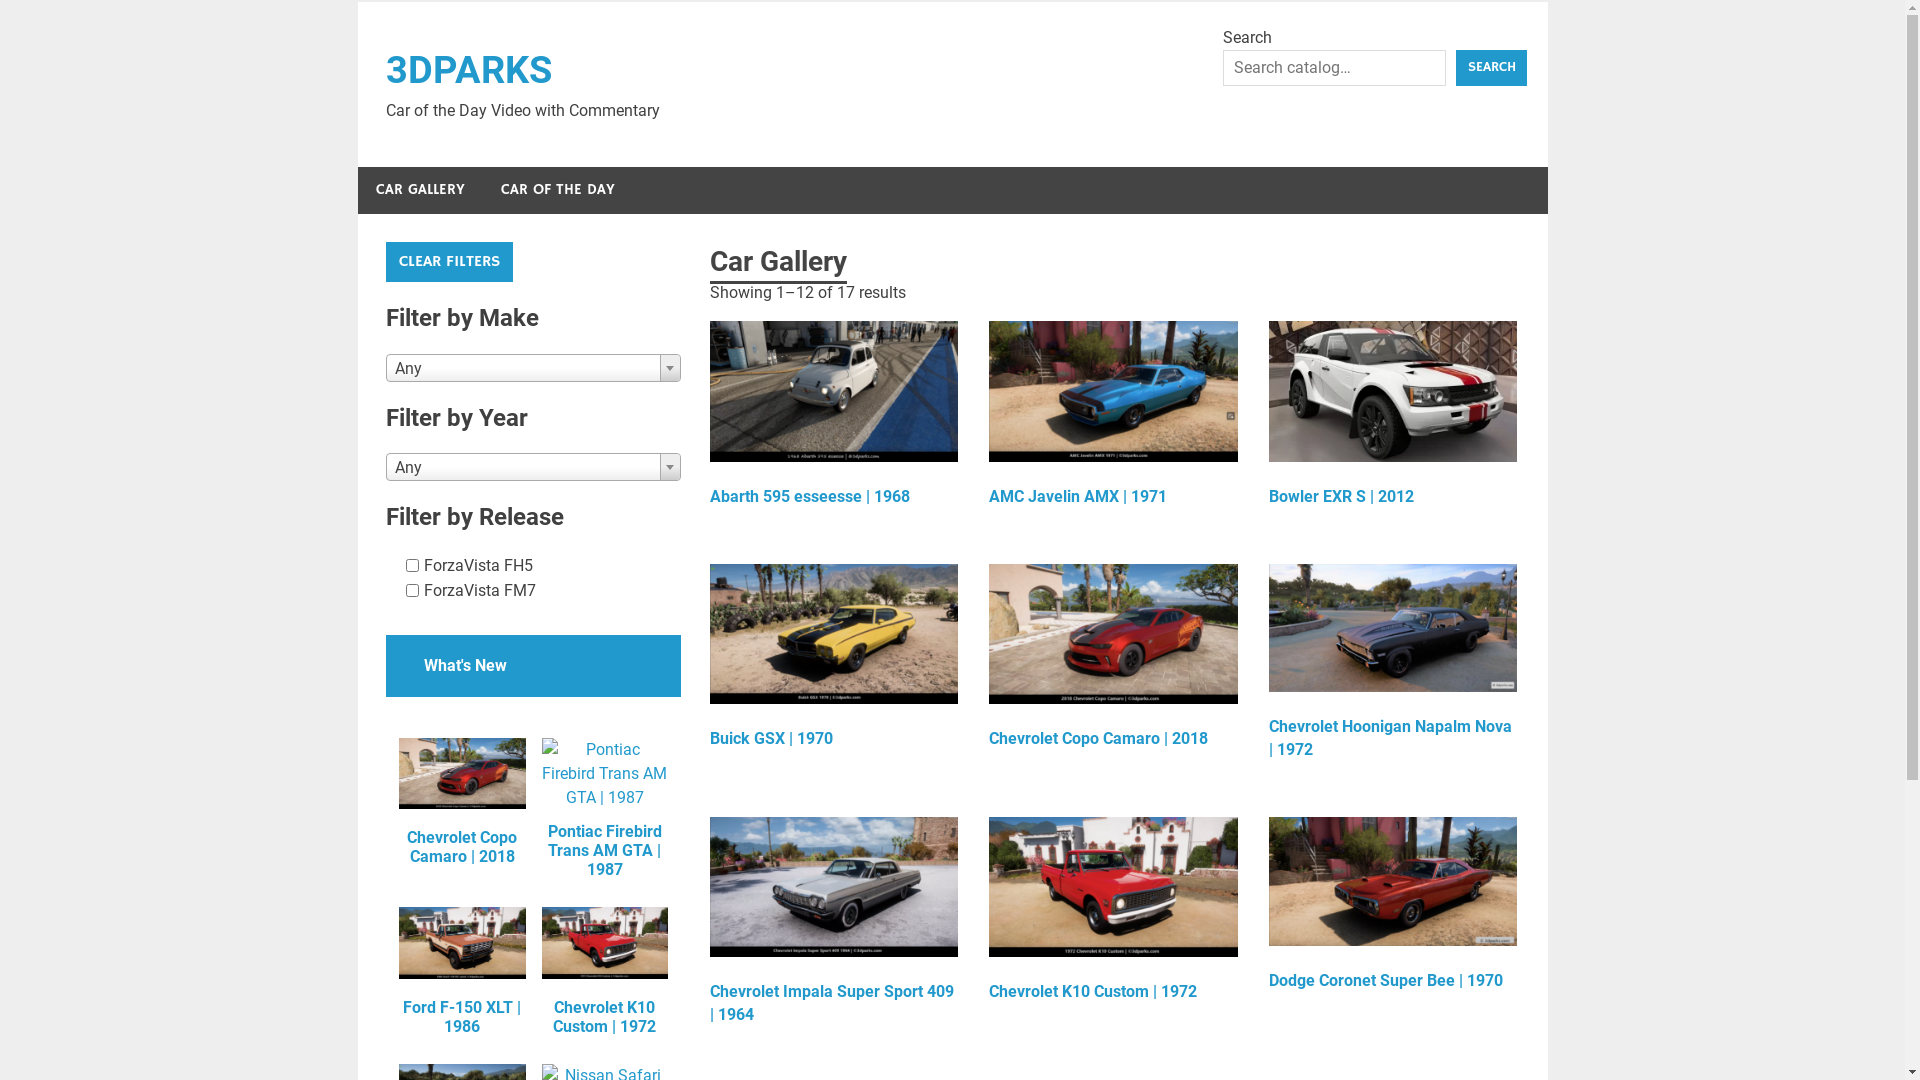 Image resolution: width=1920 pixels, height=1080 pixels. What do you see at coordinates (605, 809) in the screenshot?
I see `Pontiac Firebird Trans AM GTA | 1987` at bounding box center [605, 809].